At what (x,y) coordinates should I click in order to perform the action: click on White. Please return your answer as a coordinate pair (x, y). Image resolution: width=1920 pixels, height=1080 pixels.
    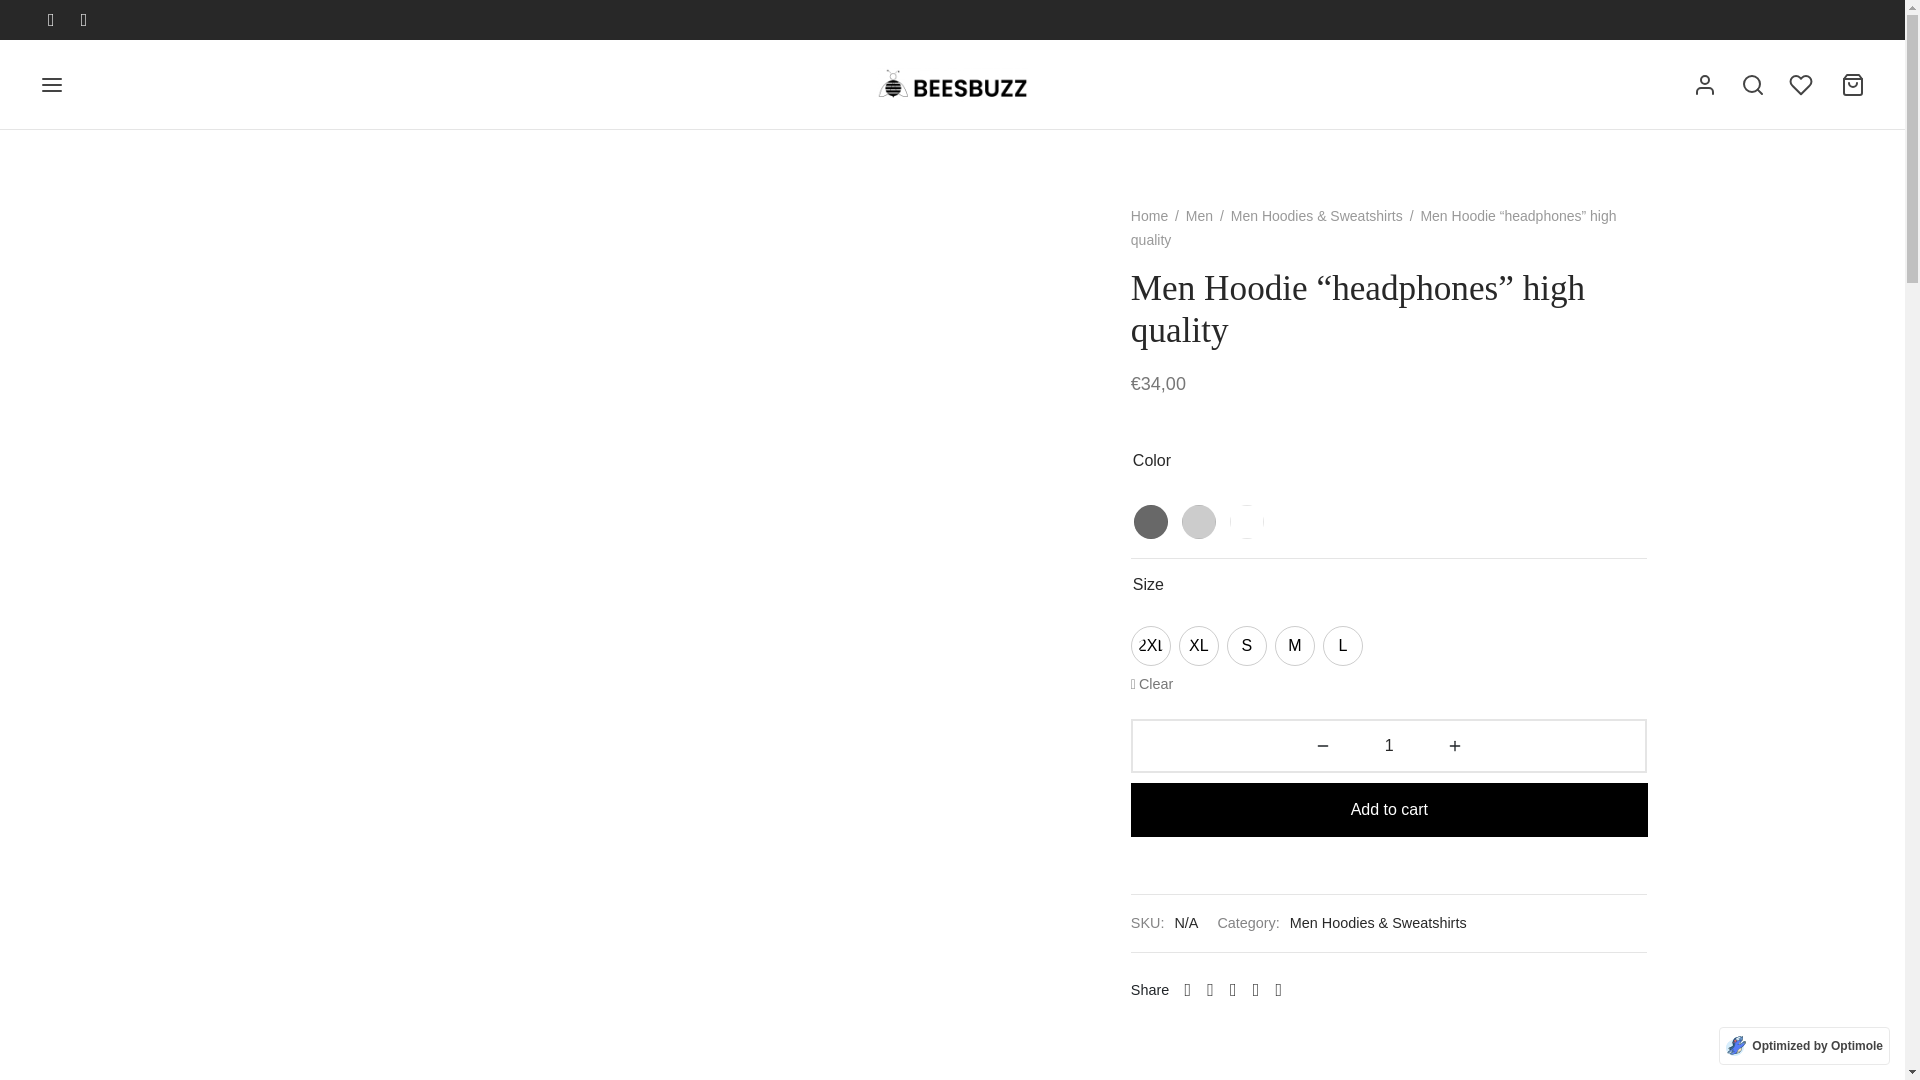
    Looking at the image, I should click on (1246, 522).